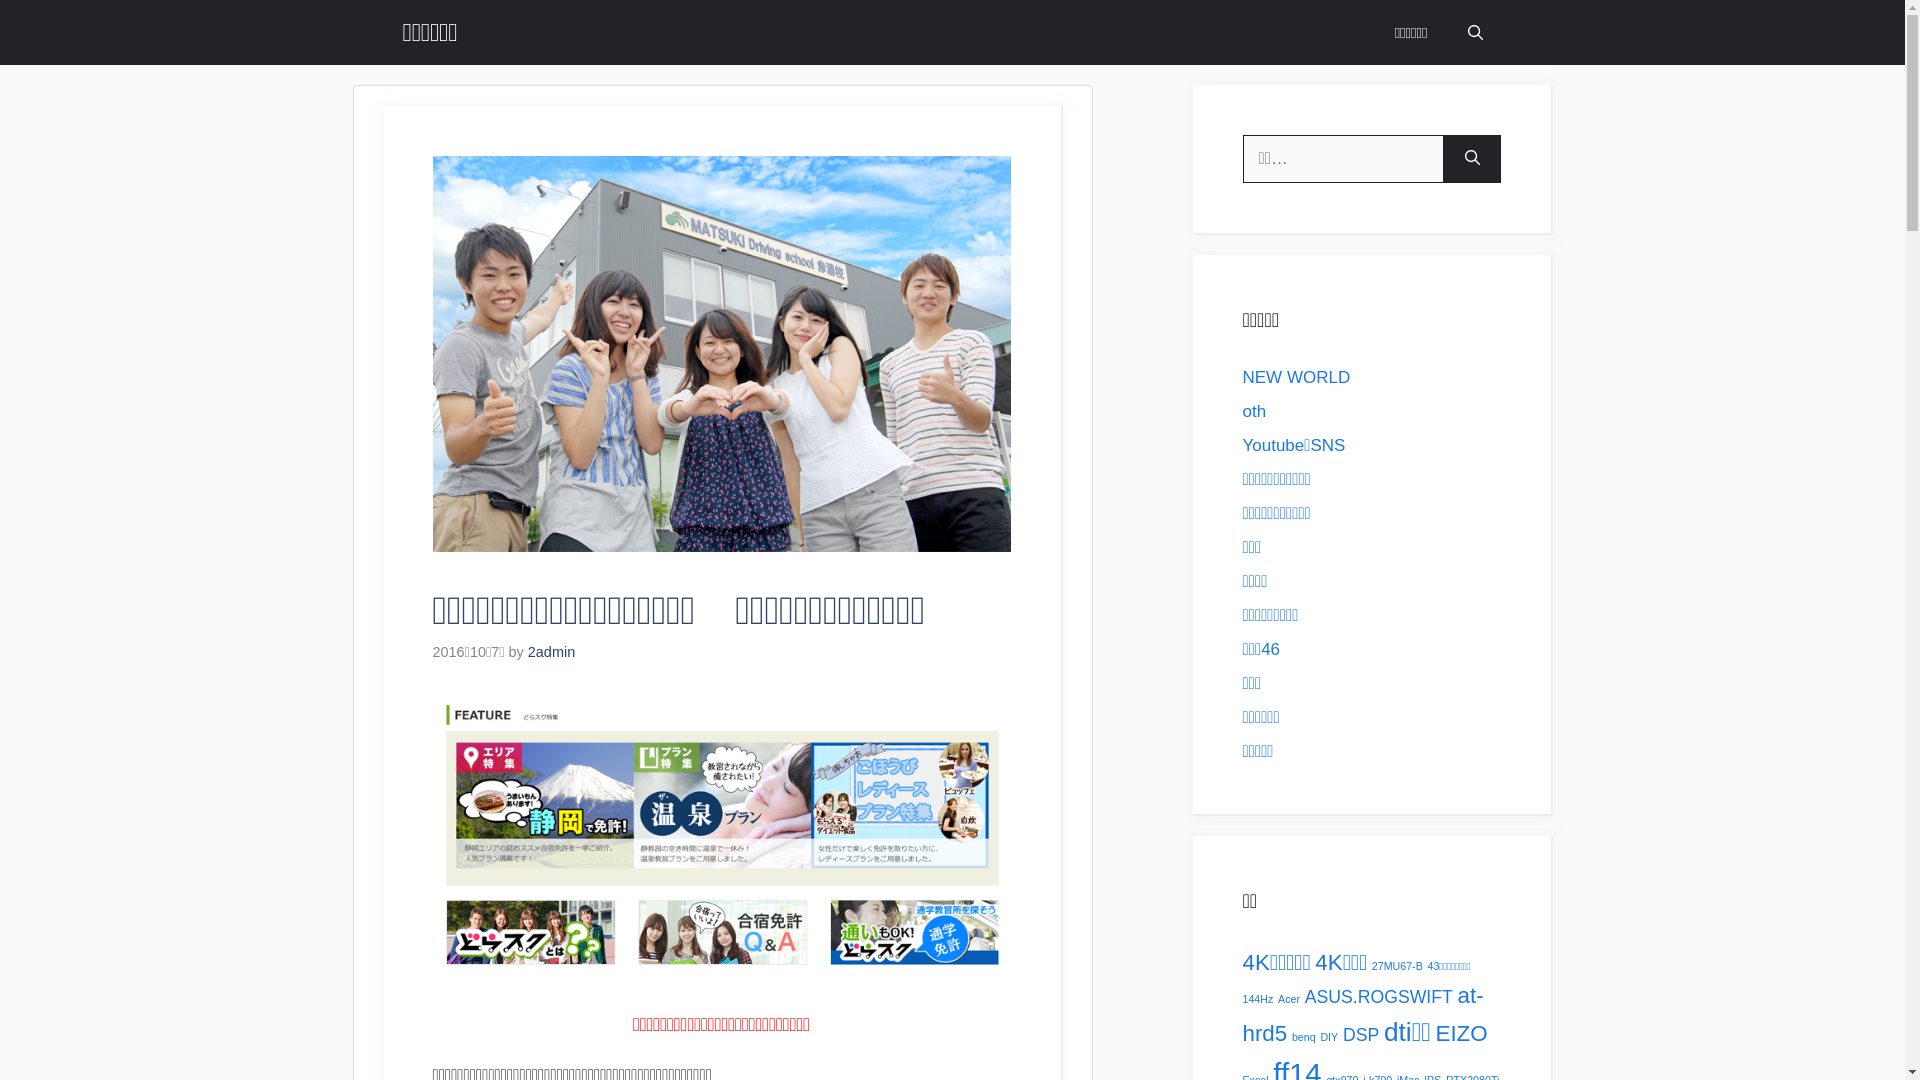 This screenshot has width=1920, height=1080. I want to click on EIZO, so click(1462, 1034).